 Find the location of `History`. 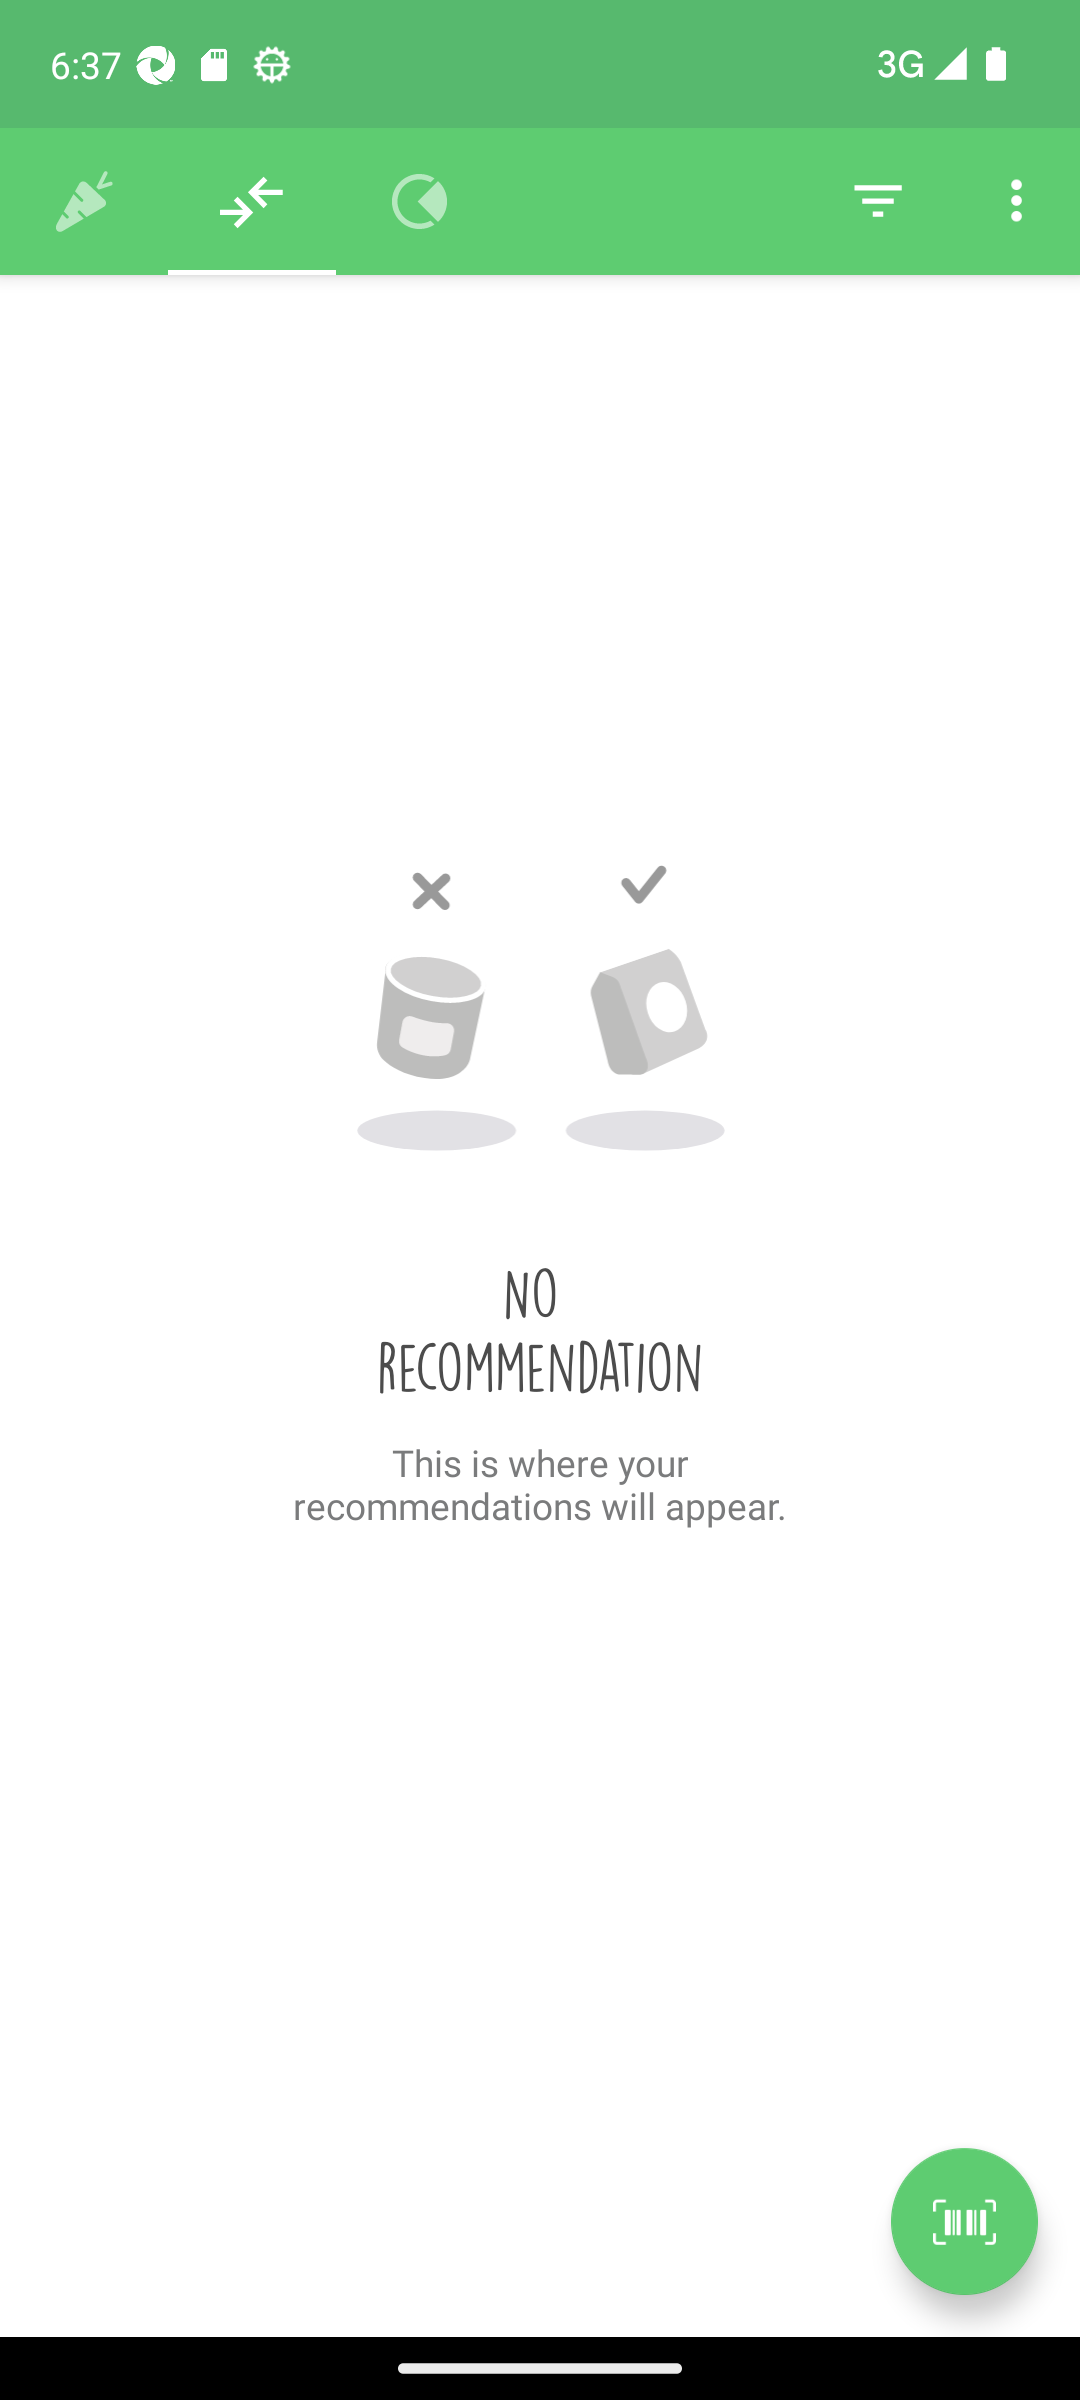

History is located at coordinates (84, 202).